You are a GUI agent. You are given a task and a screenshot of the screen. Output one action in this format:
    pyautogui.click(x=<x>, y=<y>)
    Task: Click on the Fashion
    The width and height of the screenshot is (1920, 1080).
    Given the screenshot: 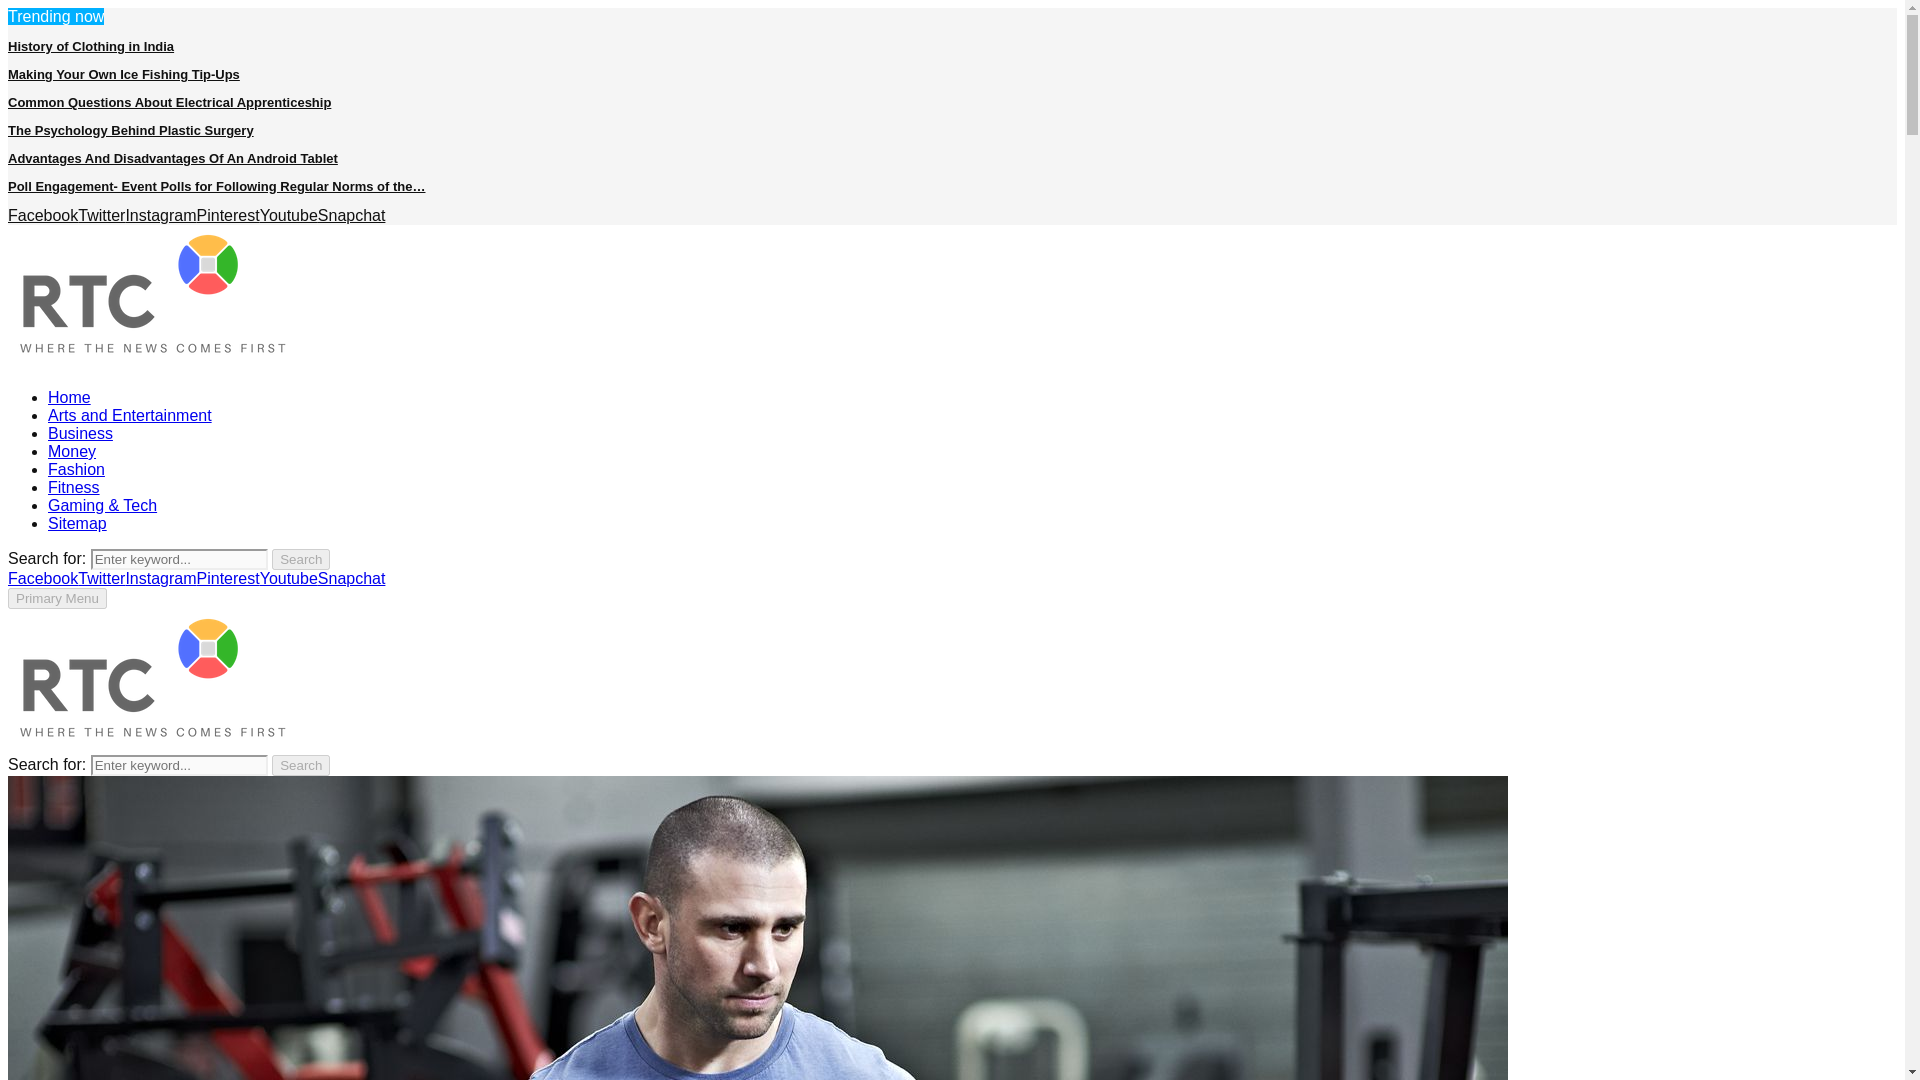 What is the action you would take?
    pyautogui.click(x=76, y=470)
    